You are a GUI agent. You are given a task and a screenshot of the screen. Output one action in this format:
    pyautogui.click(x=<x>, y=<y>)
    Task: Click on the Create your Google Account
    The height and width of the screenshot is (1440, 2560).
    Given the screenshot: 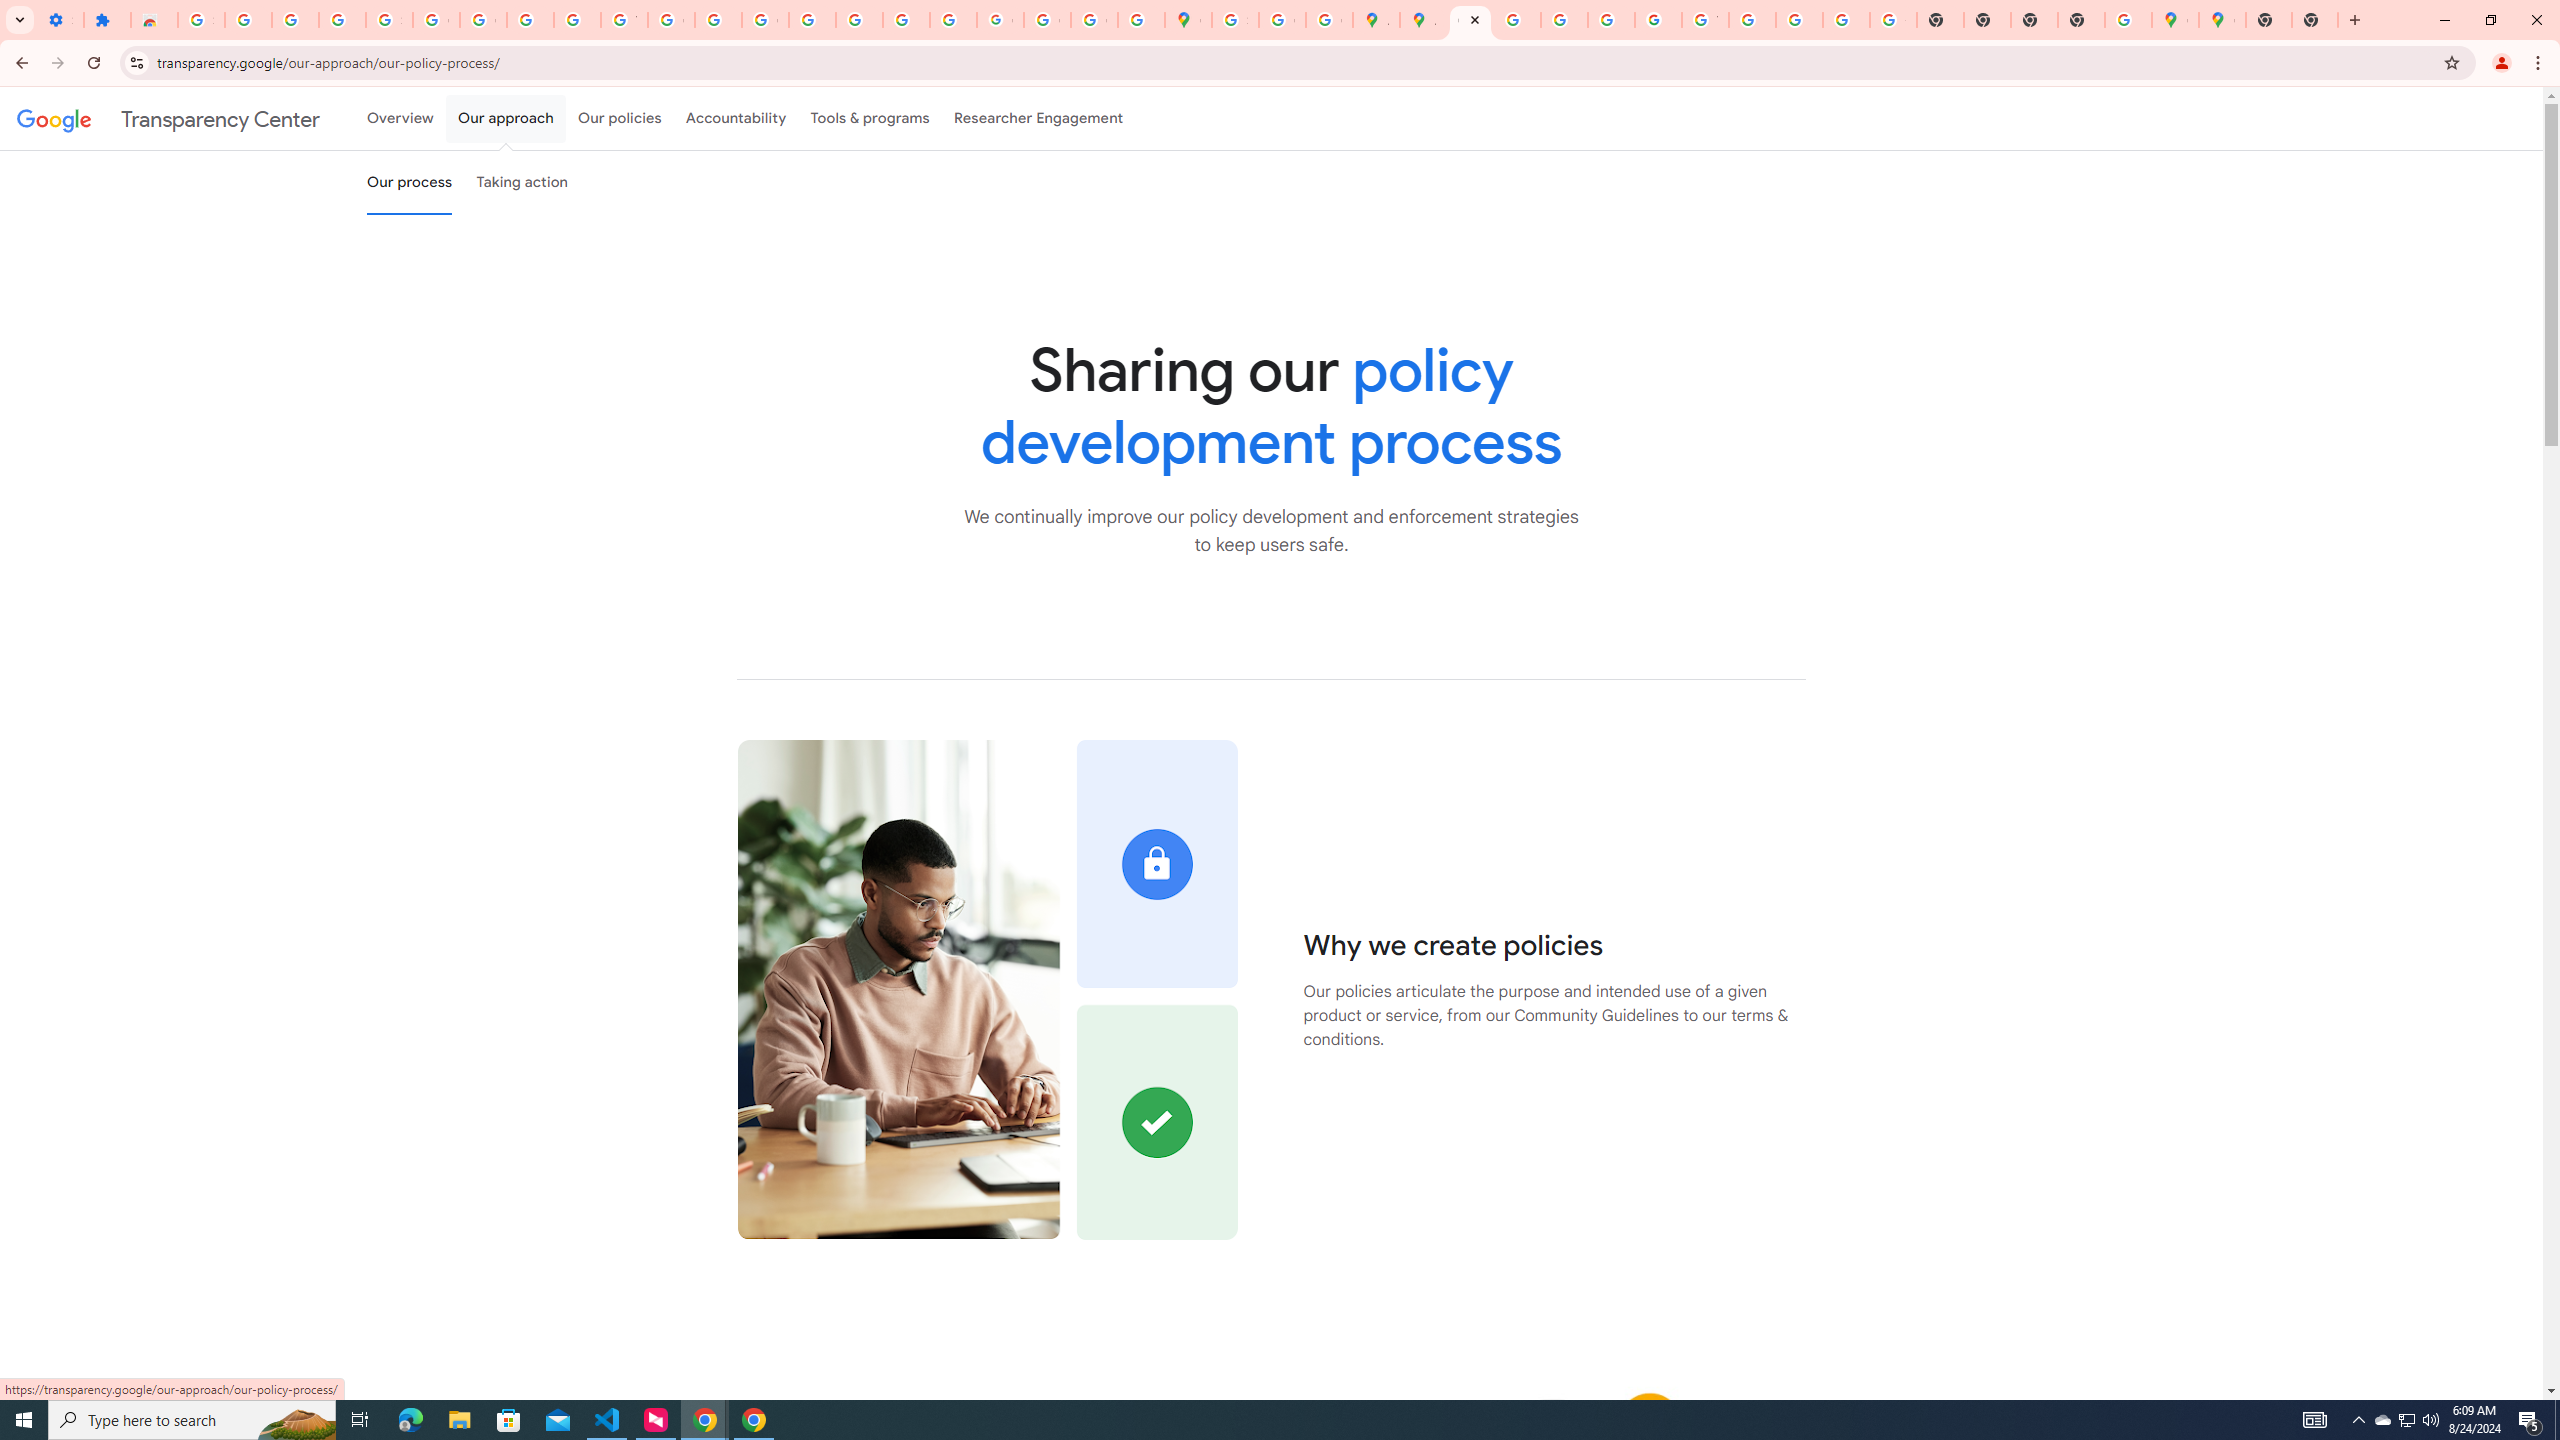 What is the action you would take?
    pyautogui.click(x=1282, y=20)
    